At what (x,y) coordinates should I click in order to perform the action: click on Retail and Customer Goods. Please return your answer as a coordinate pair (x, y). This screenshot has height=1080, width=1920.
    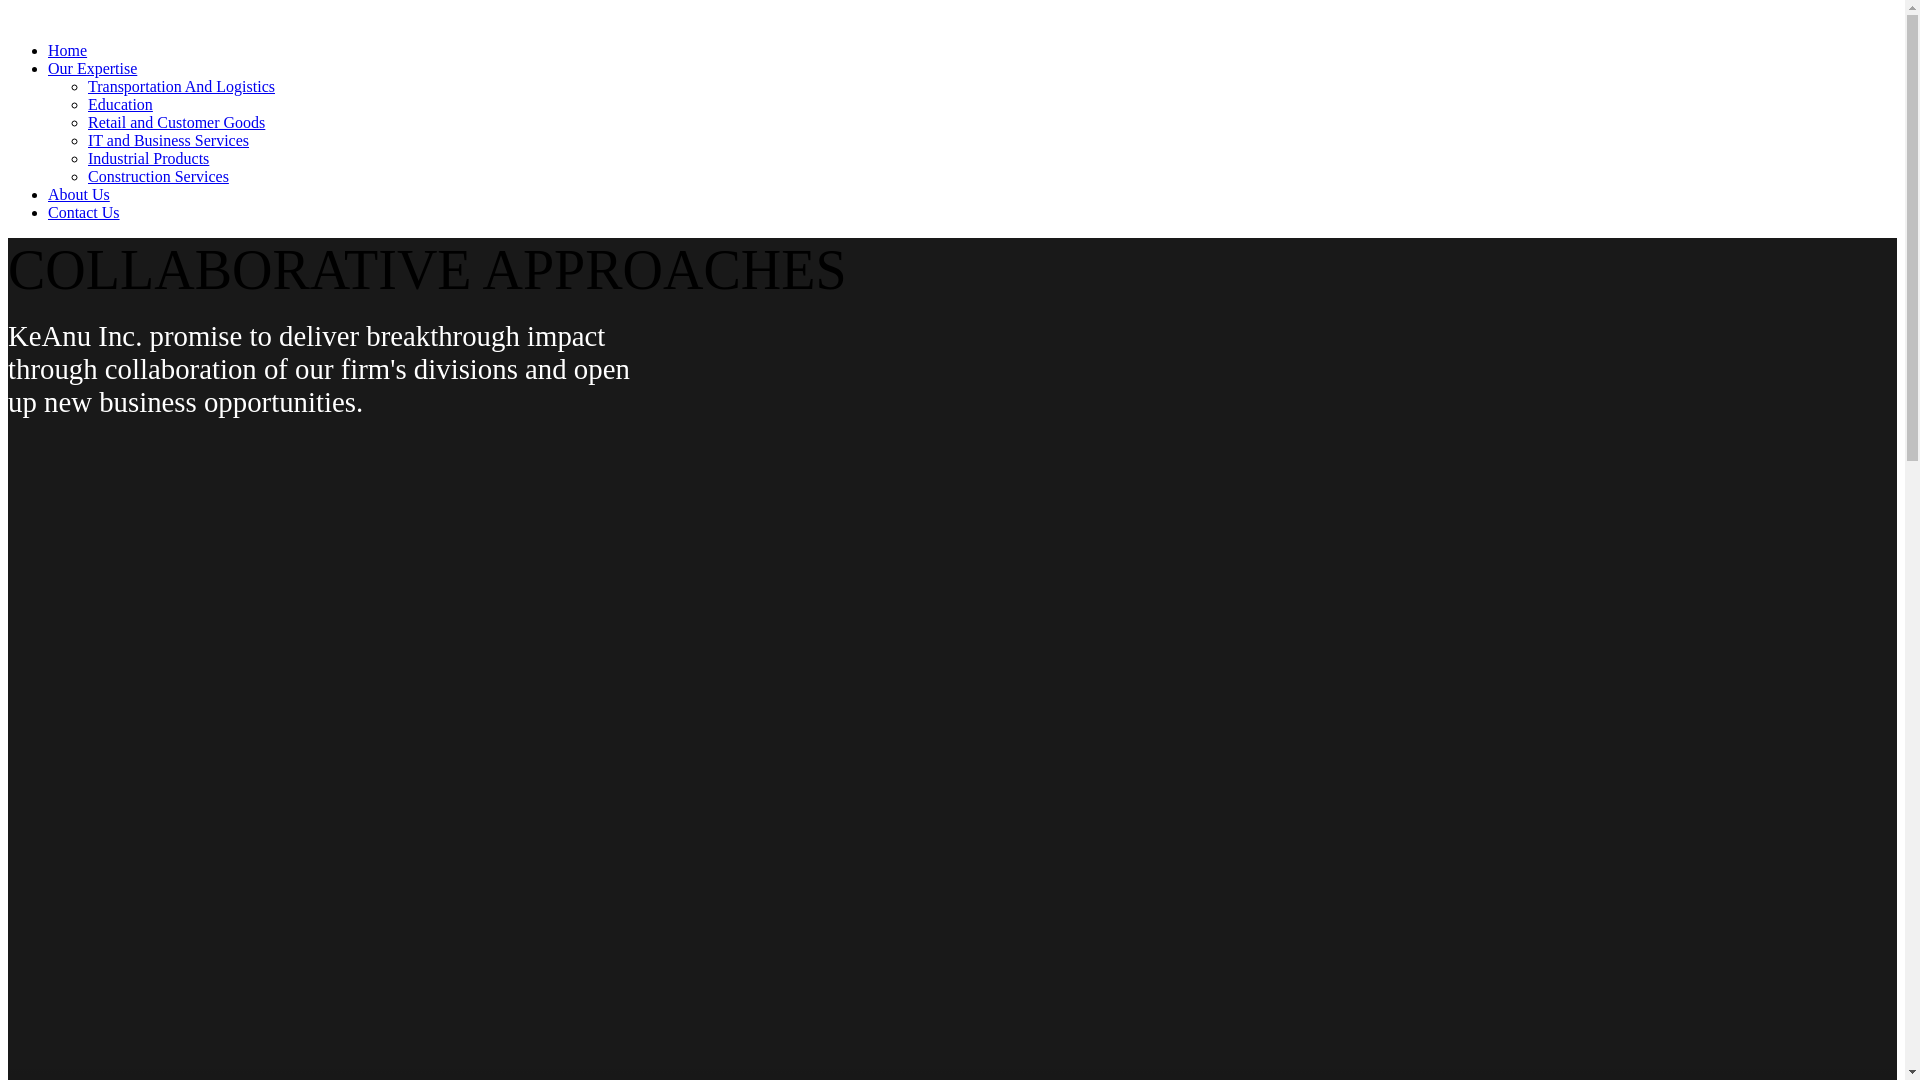
    Looking at the image, I should click on (176, 122).